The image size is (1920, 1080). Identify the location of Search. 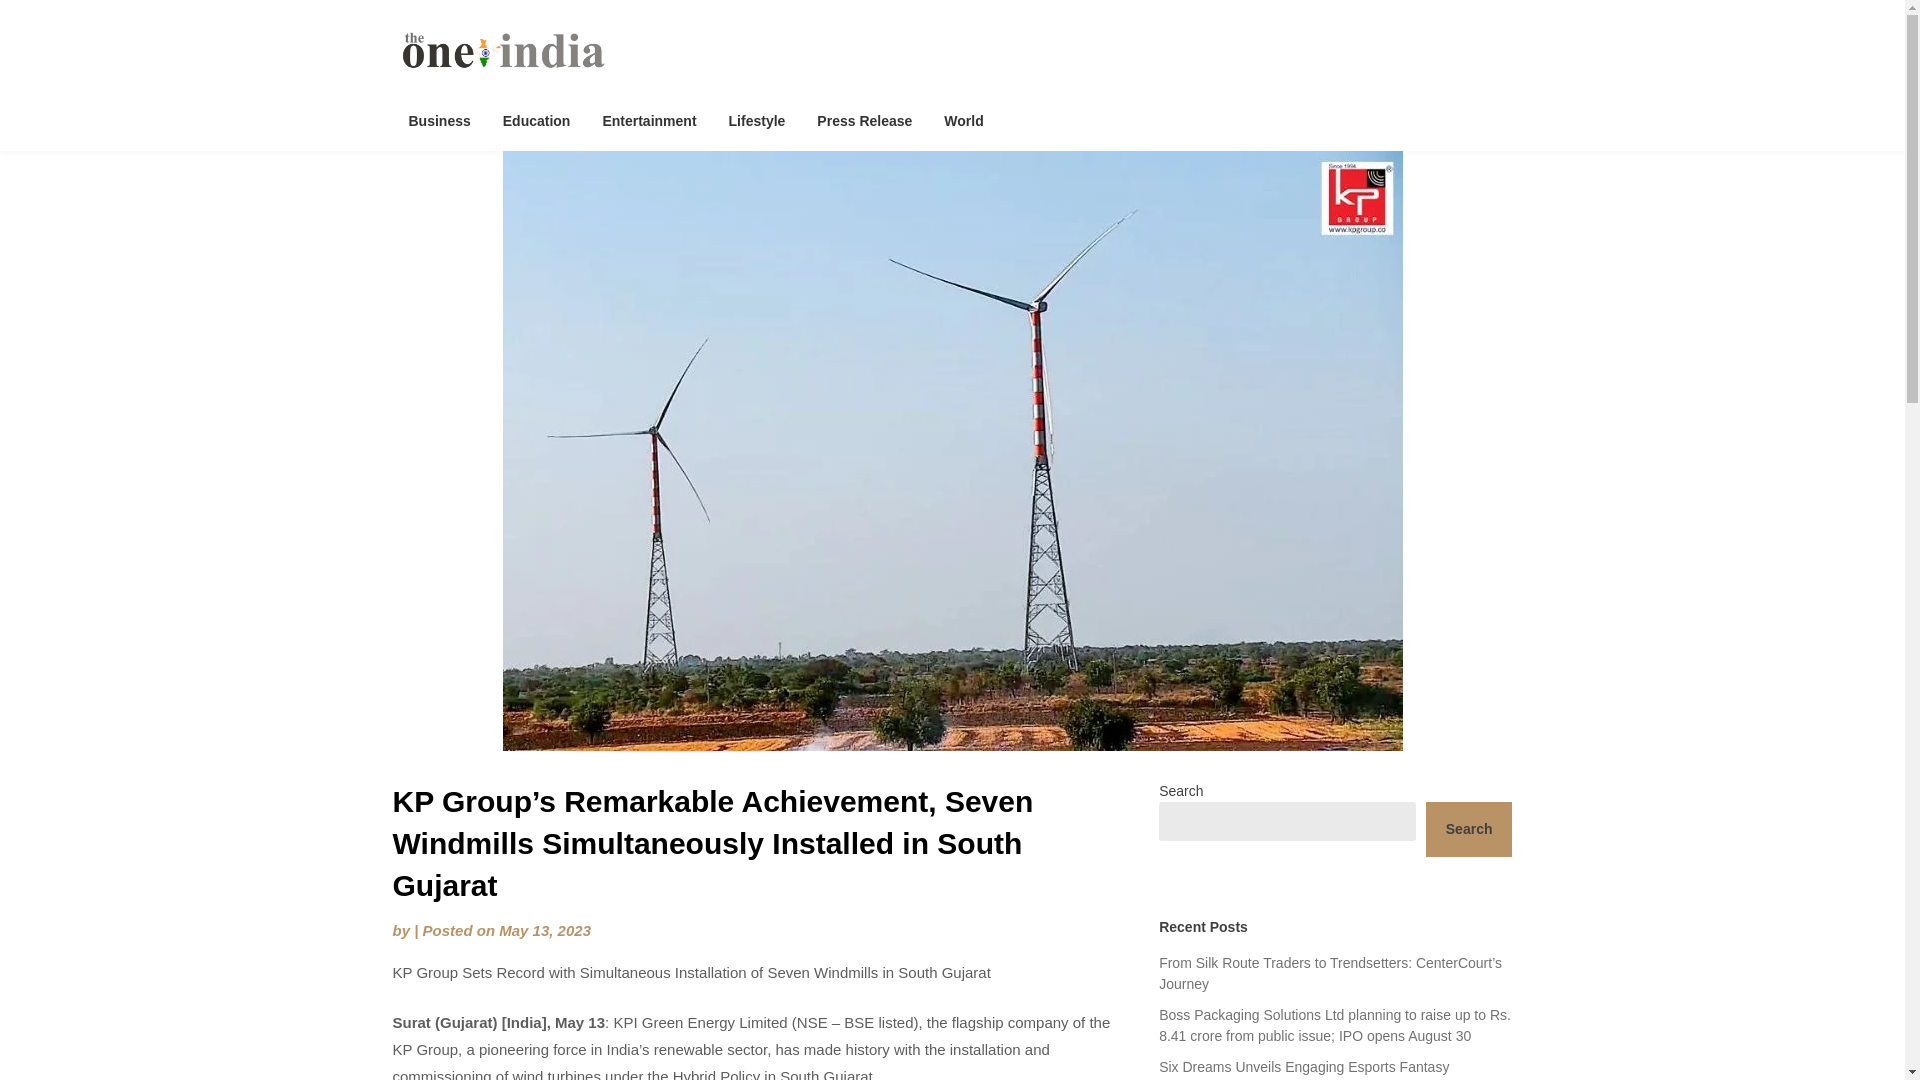
(1469, 830).